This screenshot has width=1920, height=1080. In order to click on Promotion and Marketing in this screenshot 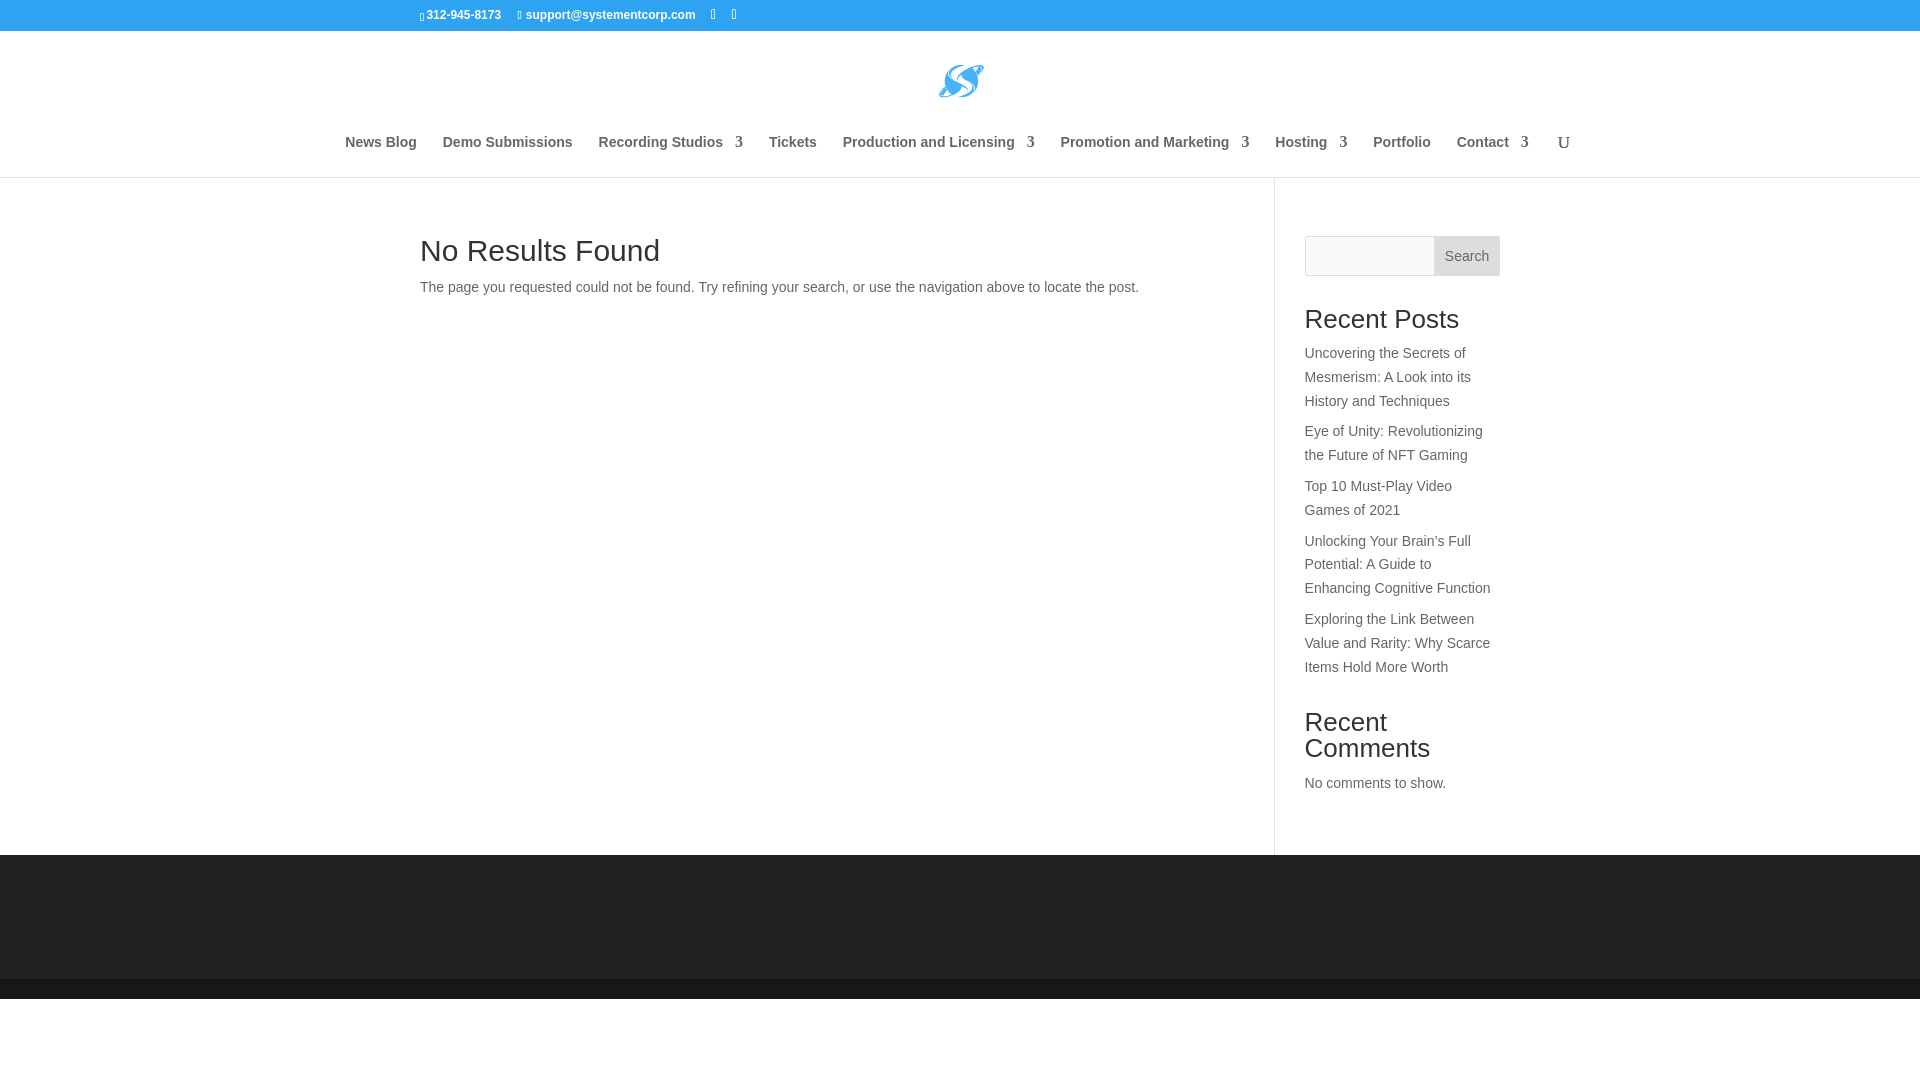, I will do `click(1155, 156)`.